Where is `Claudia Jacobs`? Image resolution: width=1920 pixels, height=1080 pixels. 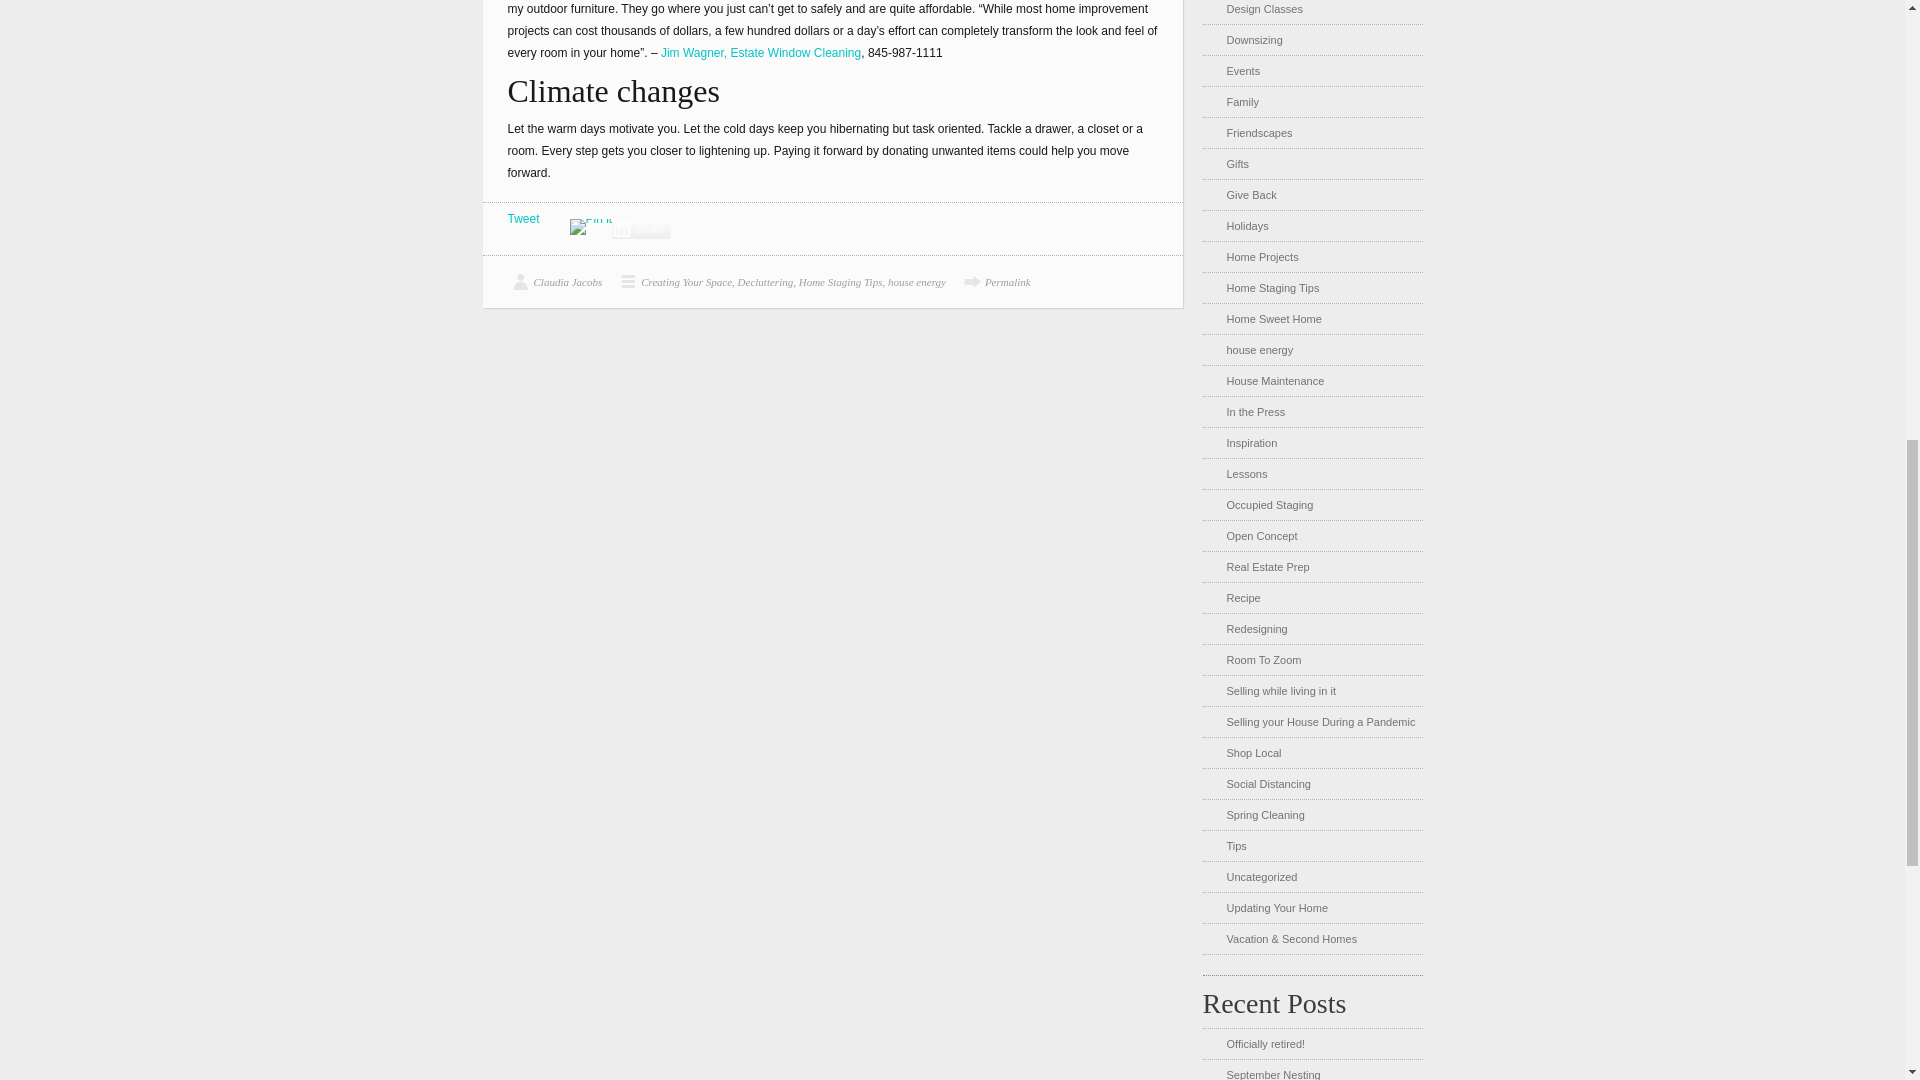
Claudia Jacobs is located at coordinates (555, 282).